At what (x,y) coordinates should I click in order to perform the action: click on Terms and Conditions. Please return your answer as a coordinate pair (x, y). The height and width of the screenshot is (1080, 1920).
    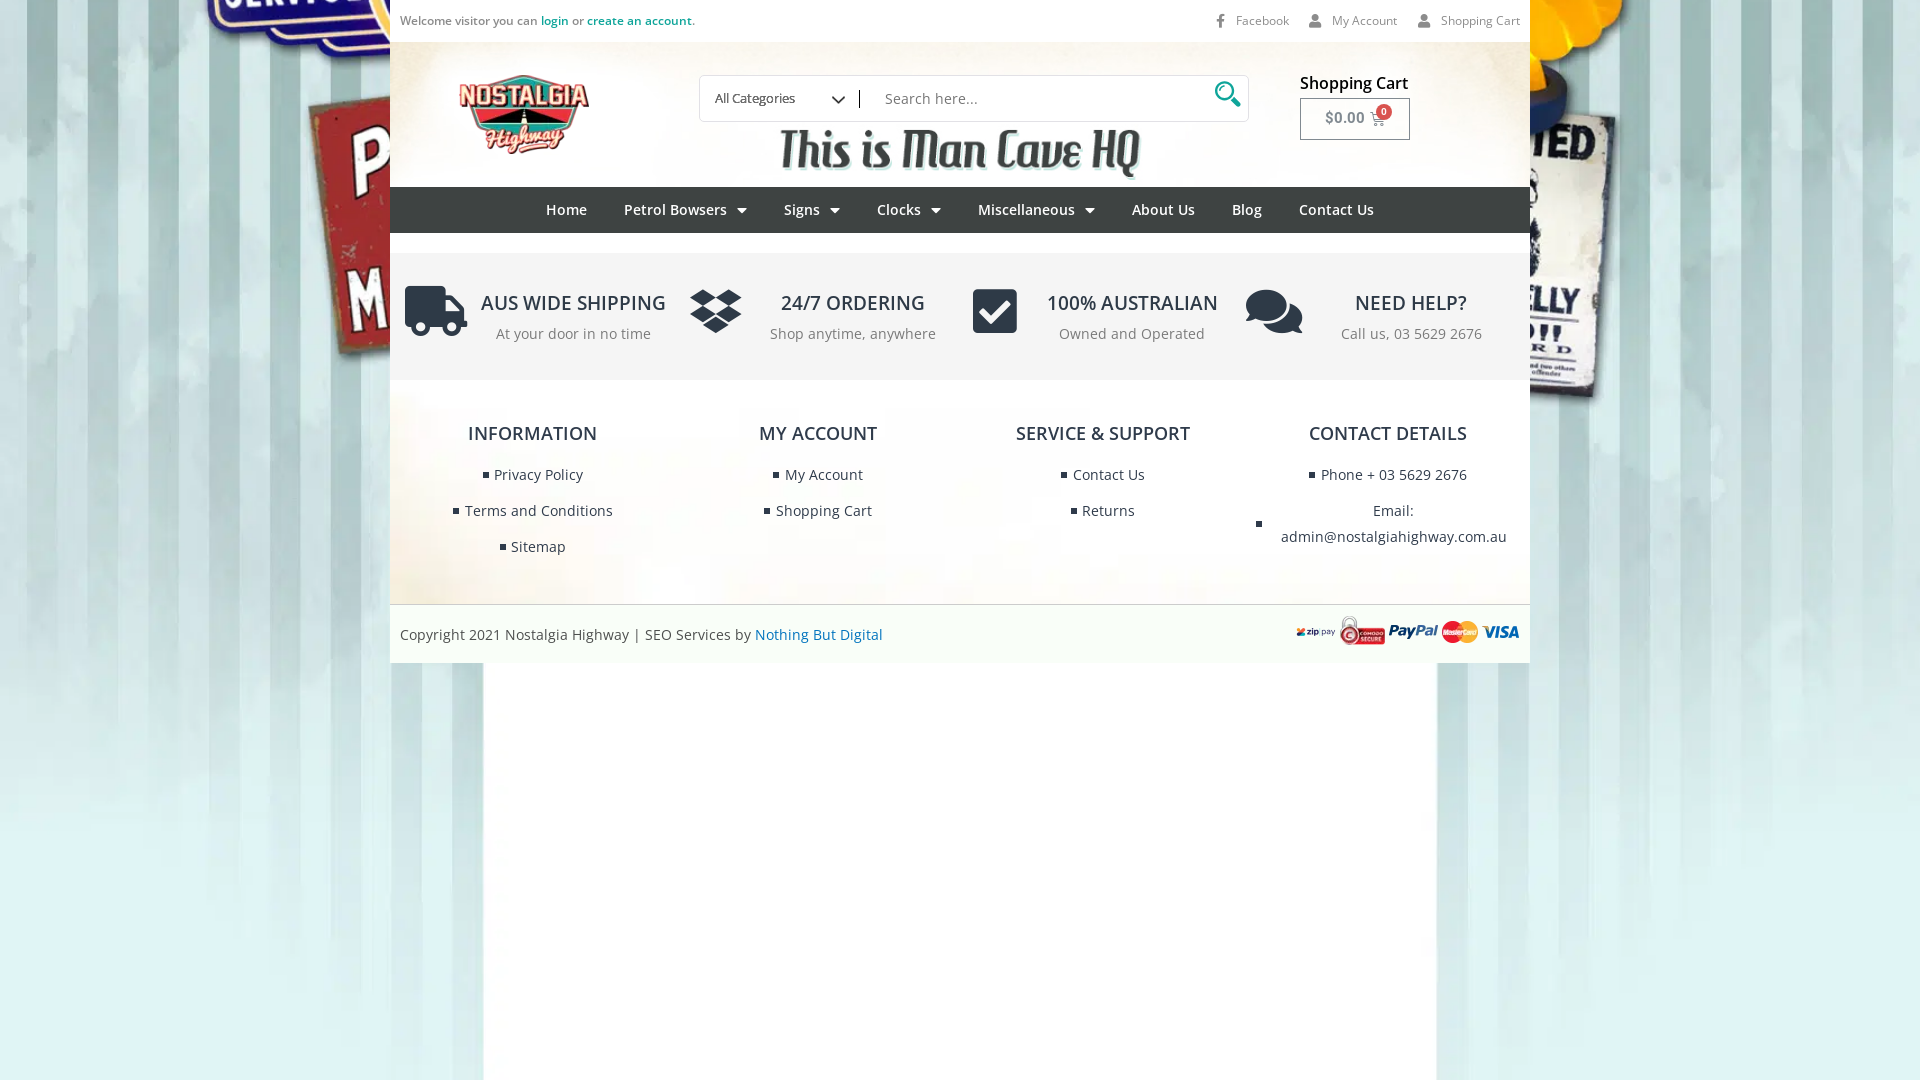
    Looking at the image, I should click on (532, 511).